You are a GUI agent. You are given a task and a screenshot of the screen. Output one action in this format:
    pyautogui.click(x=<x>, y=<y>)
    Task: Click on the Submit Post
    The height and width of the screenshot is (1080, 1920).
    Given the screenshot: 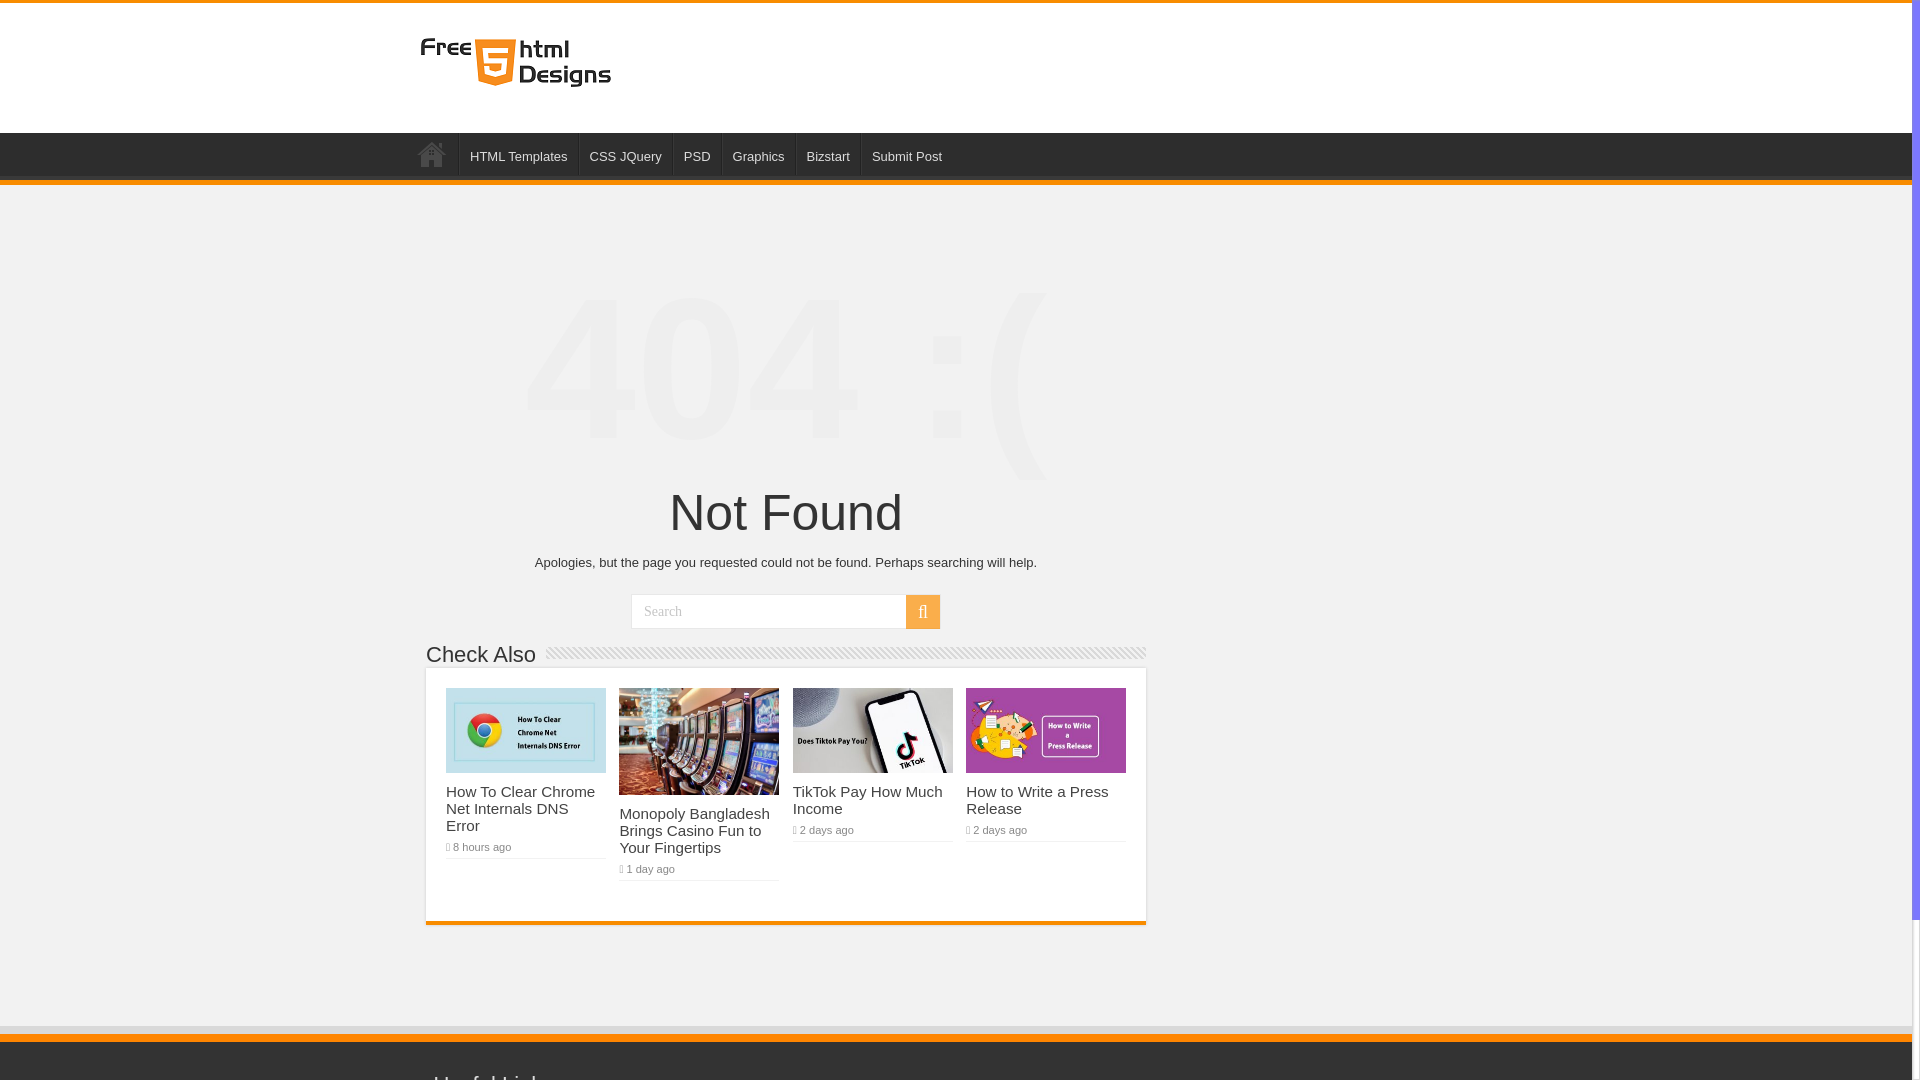 What is the action you would take?
    pyautogui.click(x=906, y=153)
    